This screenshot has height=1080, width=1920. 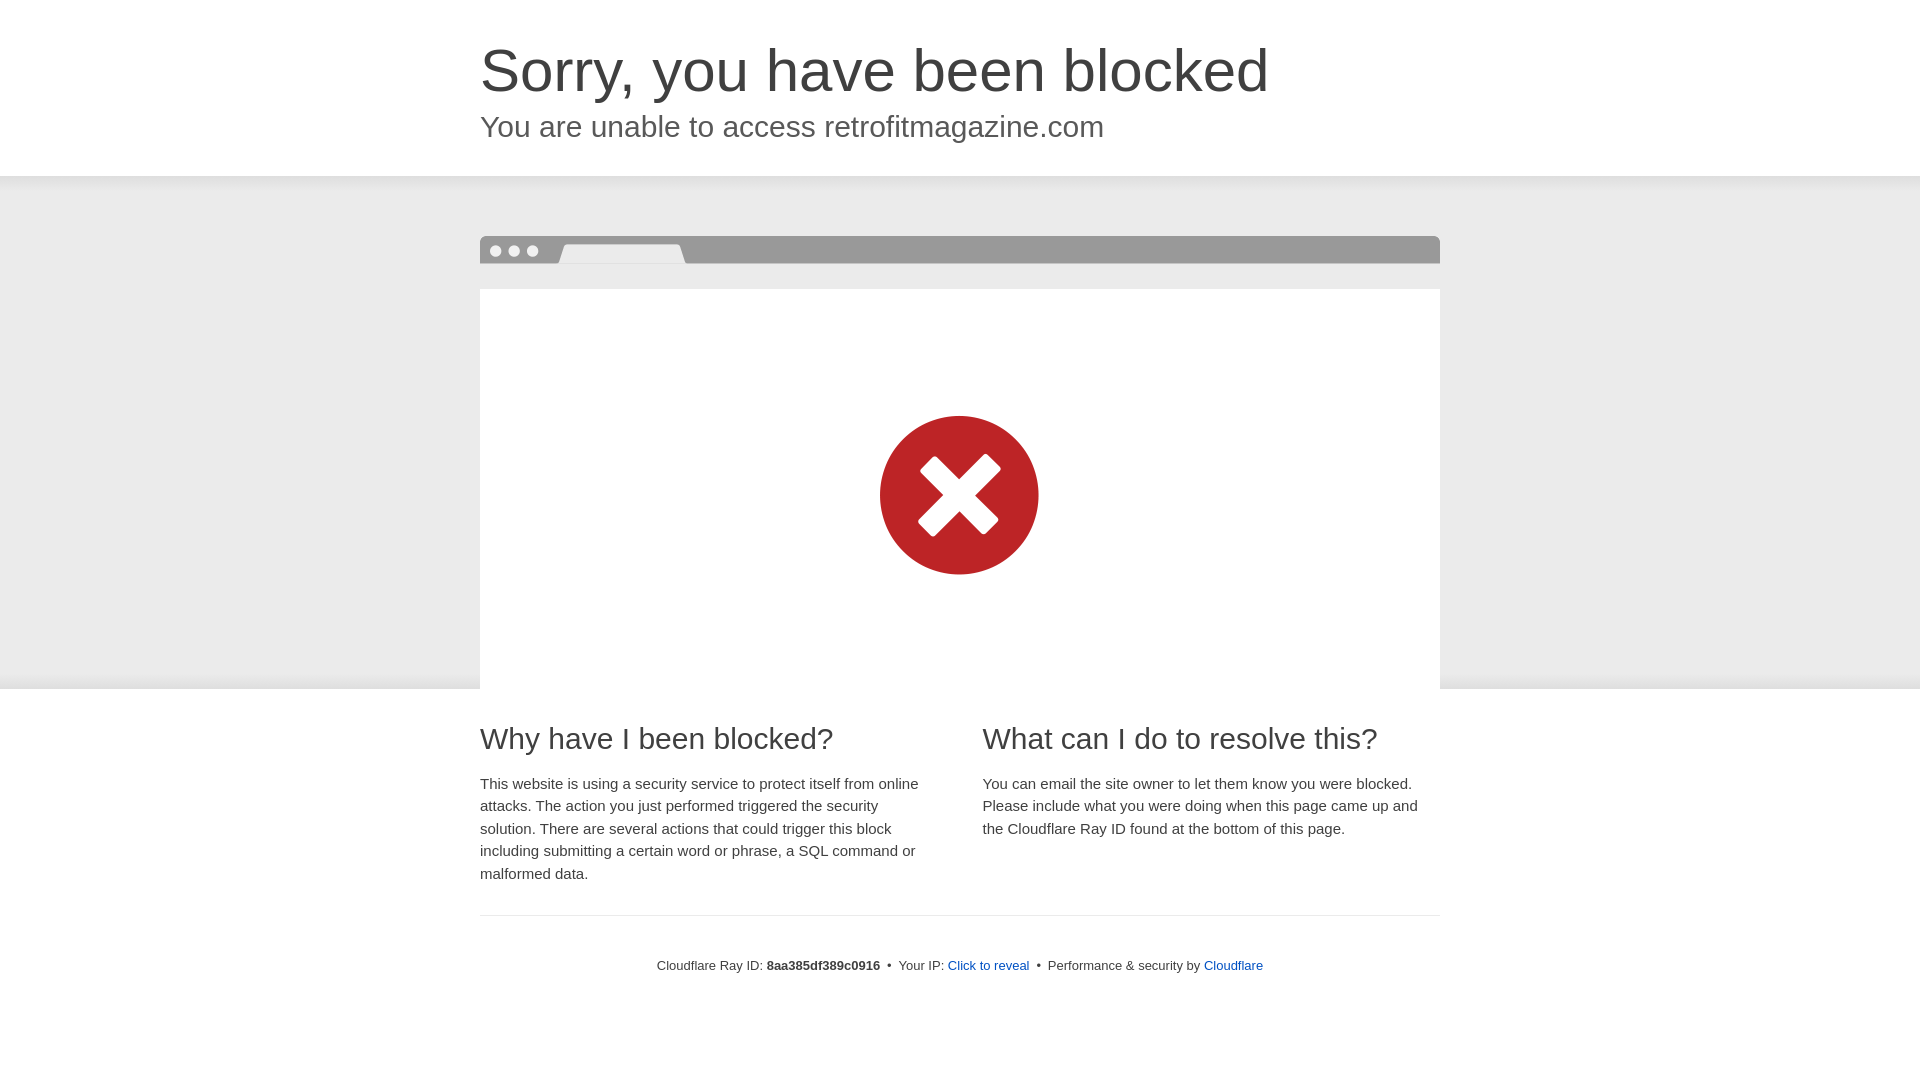 What do you see at coordinates (1233, 965) in the screenshot?
I see `Cloudflare` at bounding box center [1233, 965].